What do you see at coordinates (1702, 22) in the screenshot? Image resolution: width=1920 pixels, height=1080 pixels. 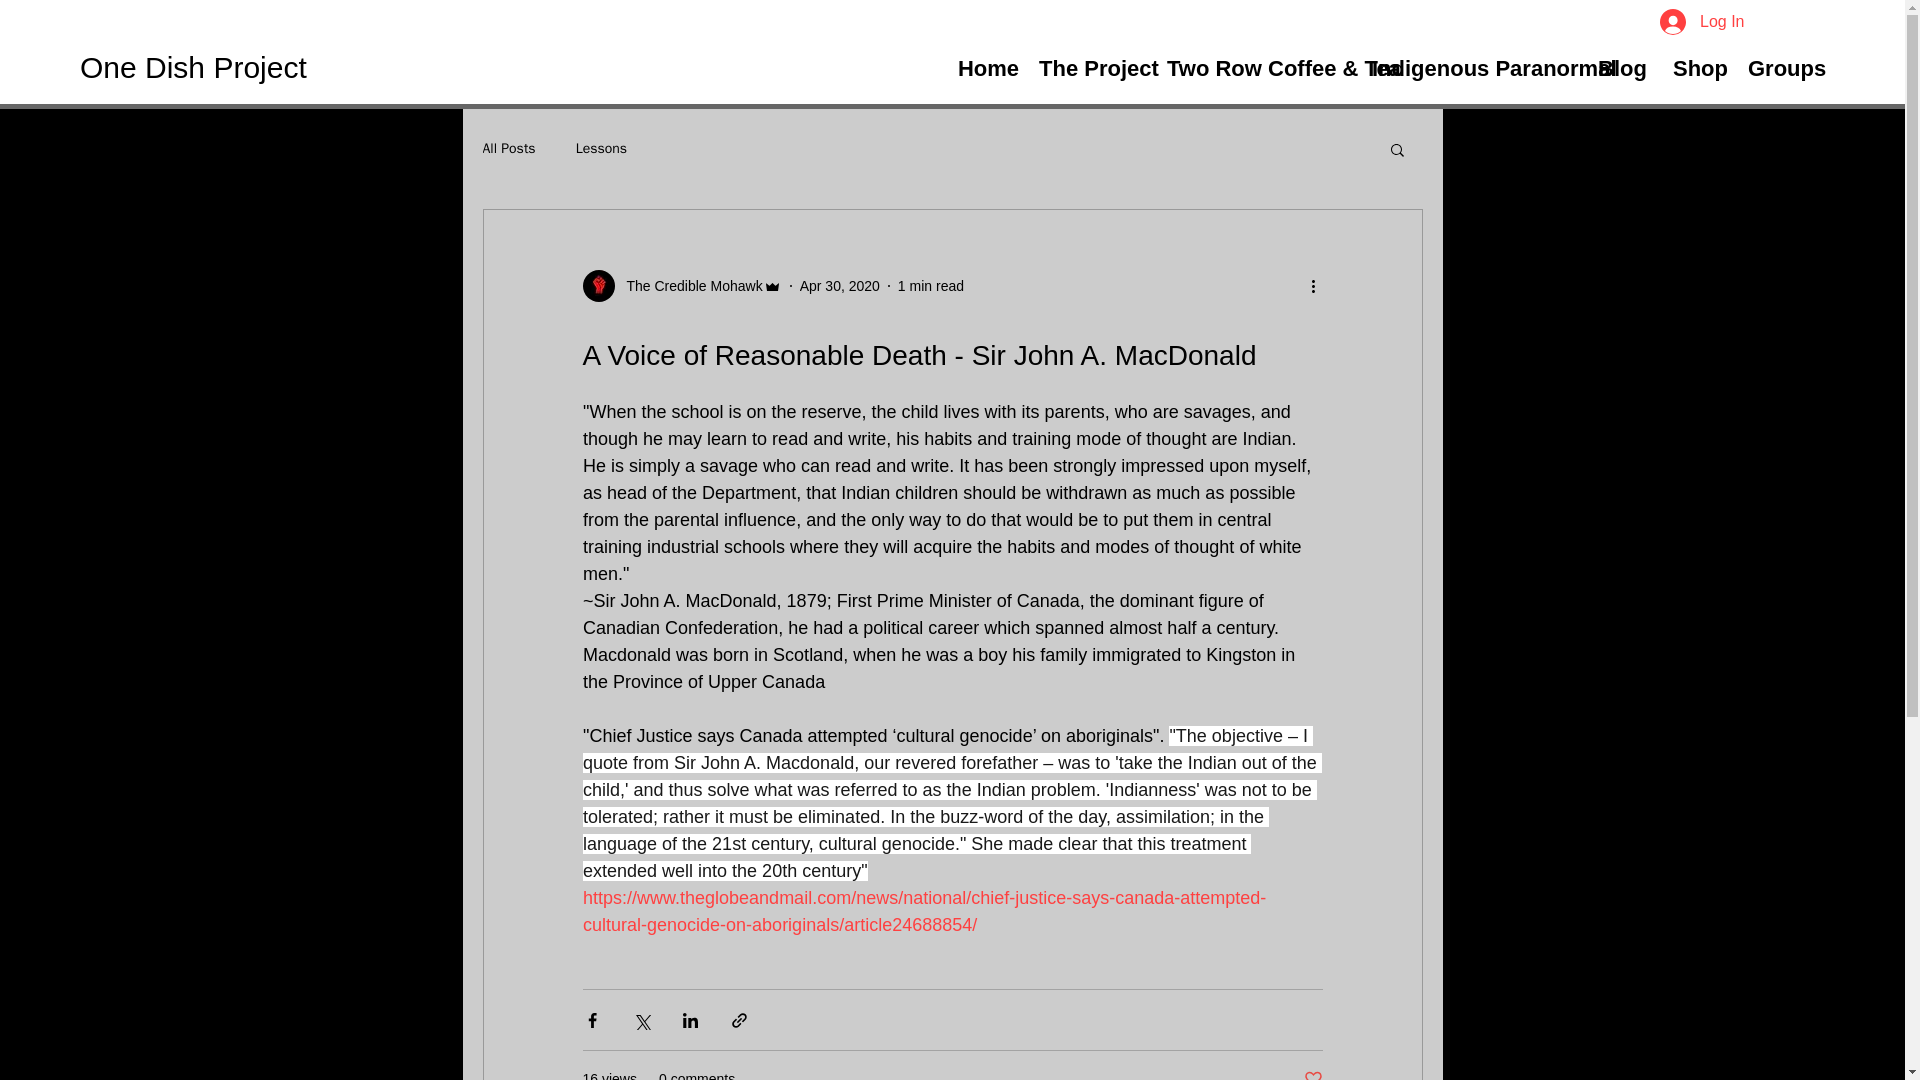 I see `Log In` at bounding box center [1702, 22].